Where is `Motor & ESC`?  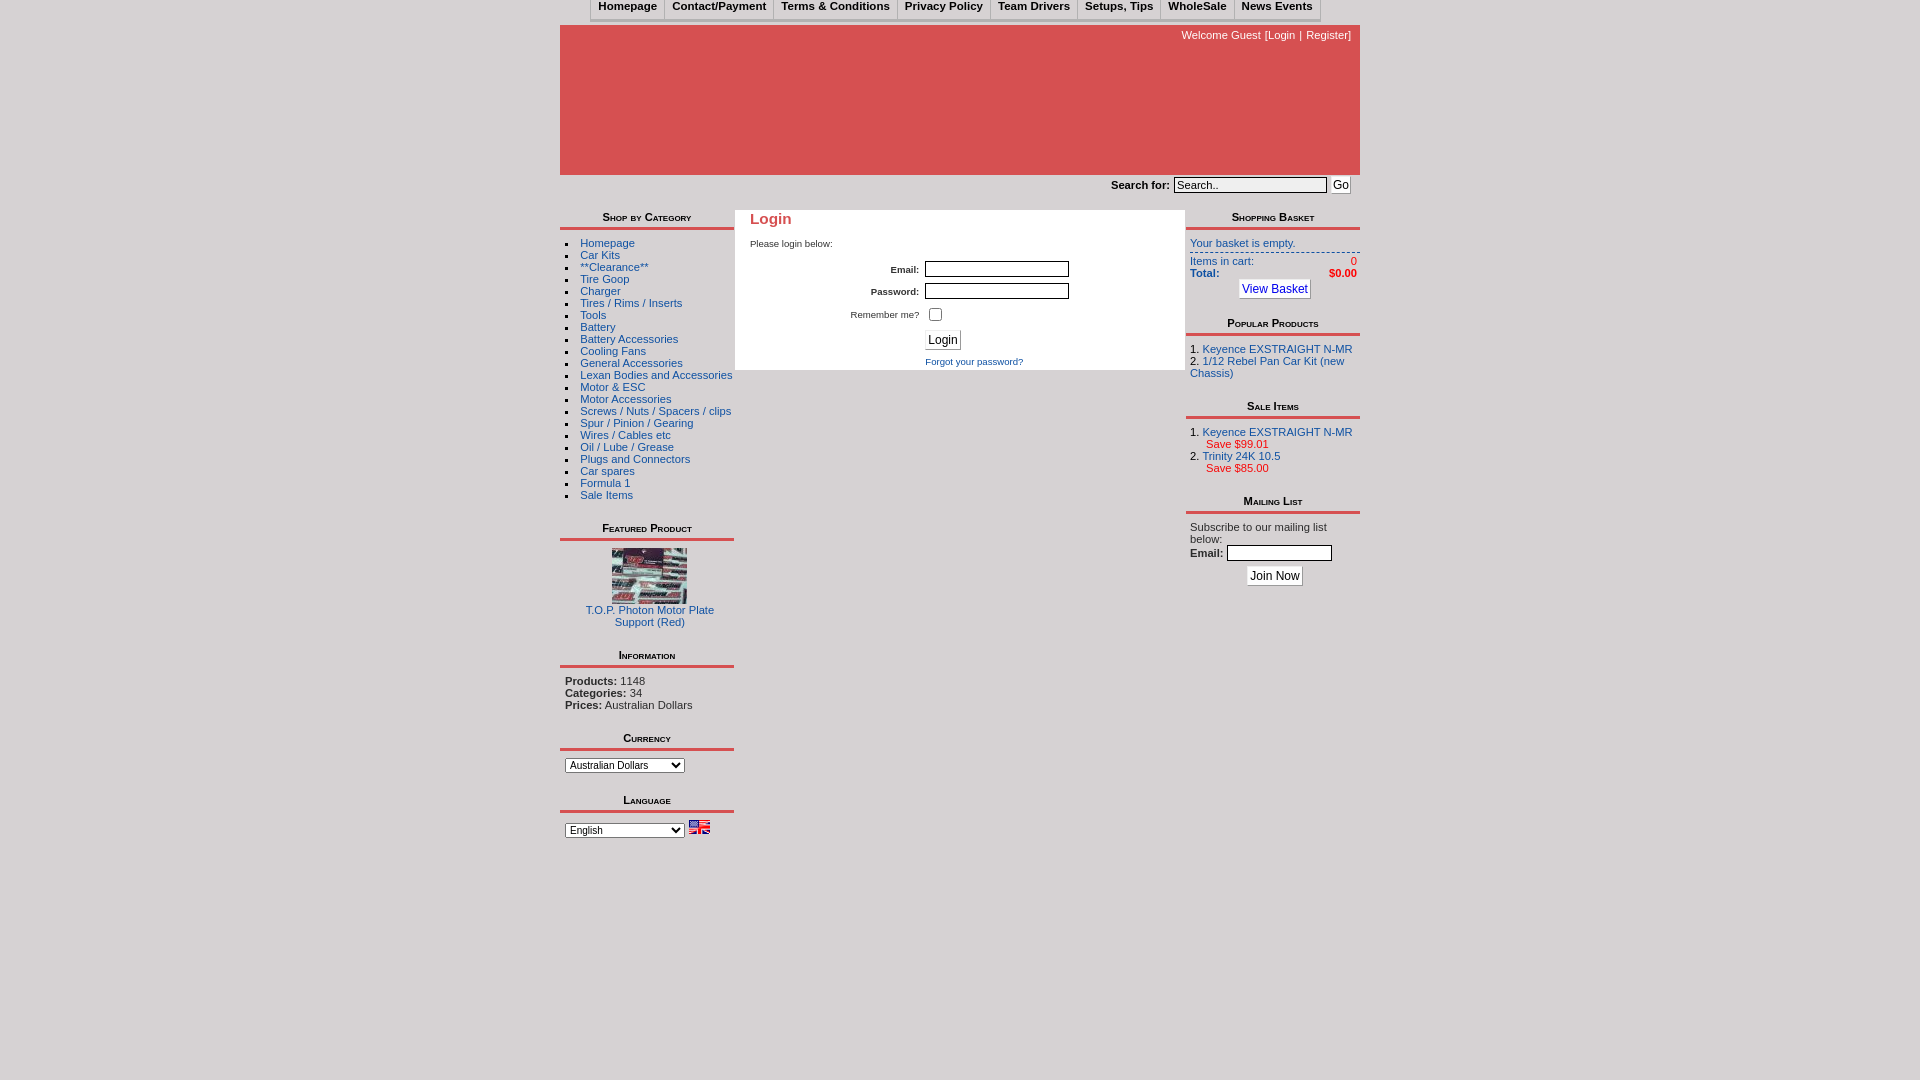 Motor & ESC is located at coordinates (612, 387).